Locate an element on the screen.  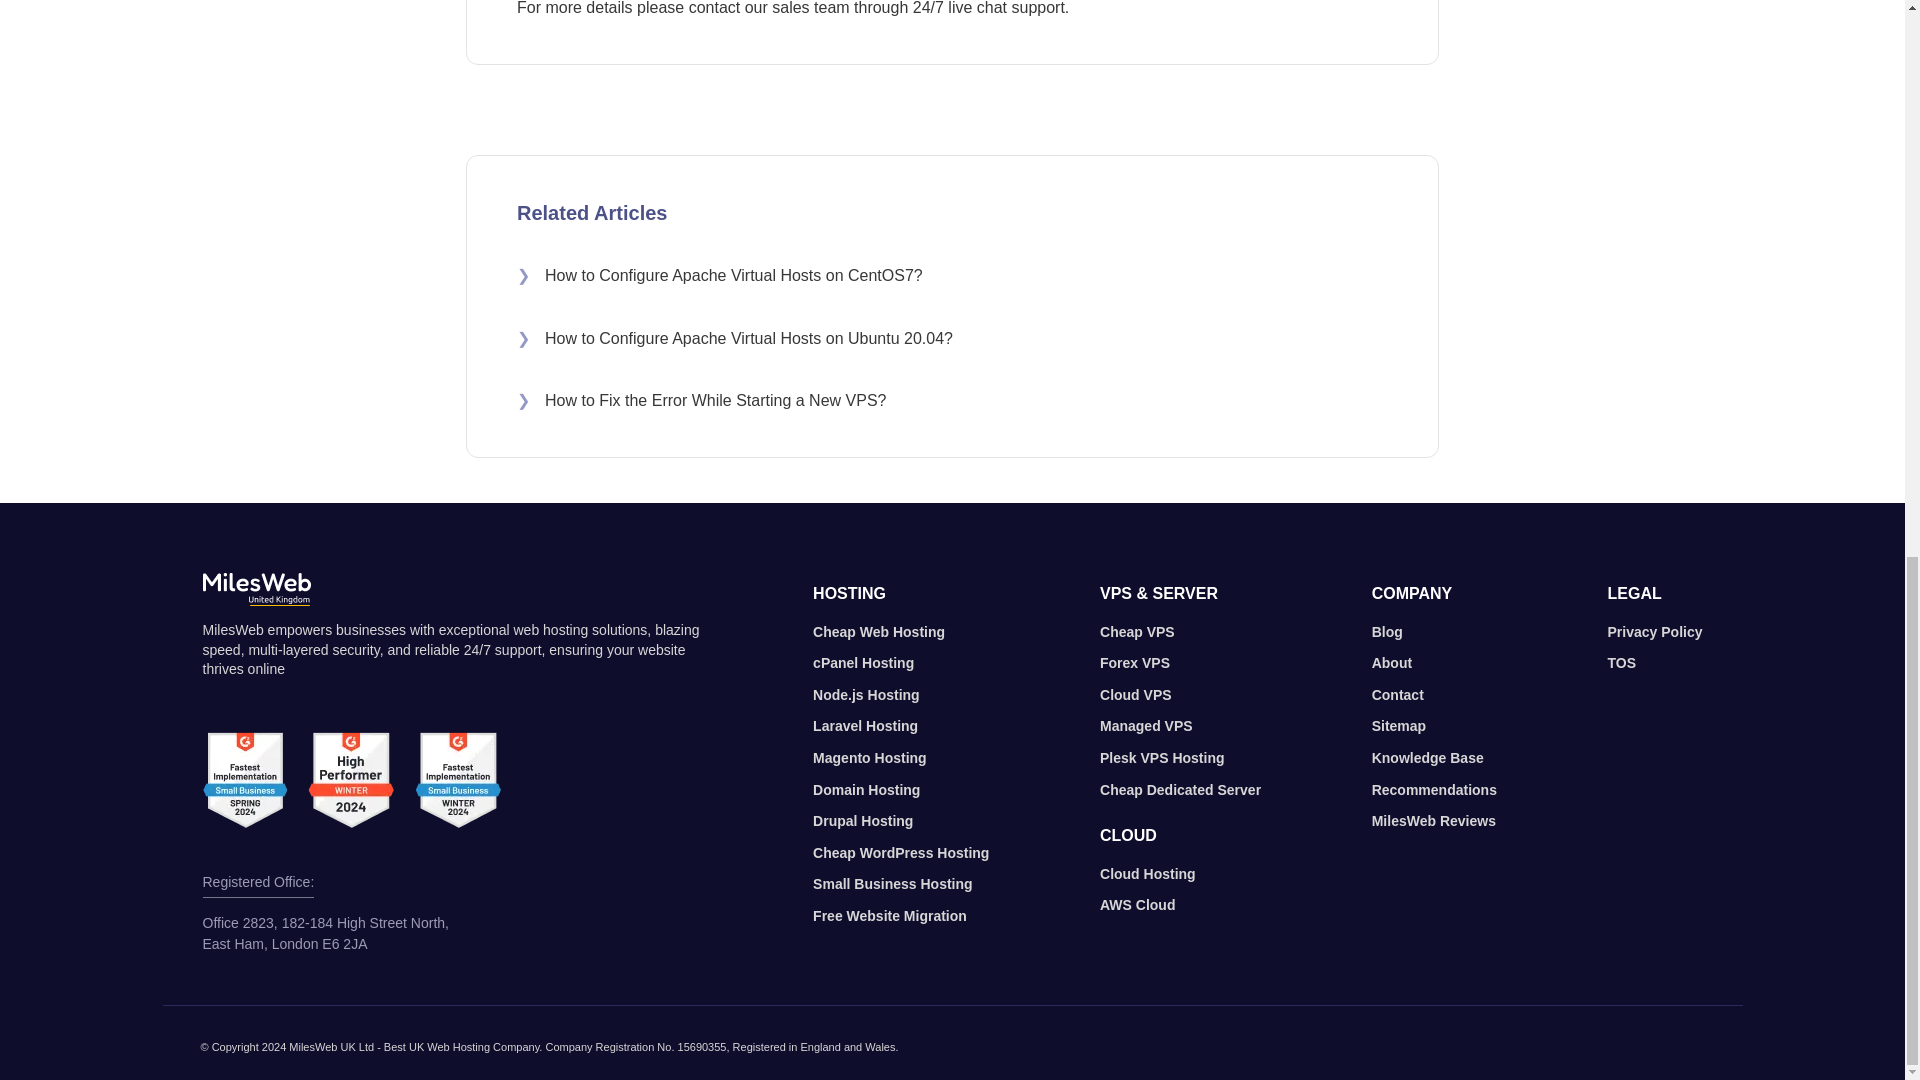
cPanel Hosting is located at coordinates (862, 664).